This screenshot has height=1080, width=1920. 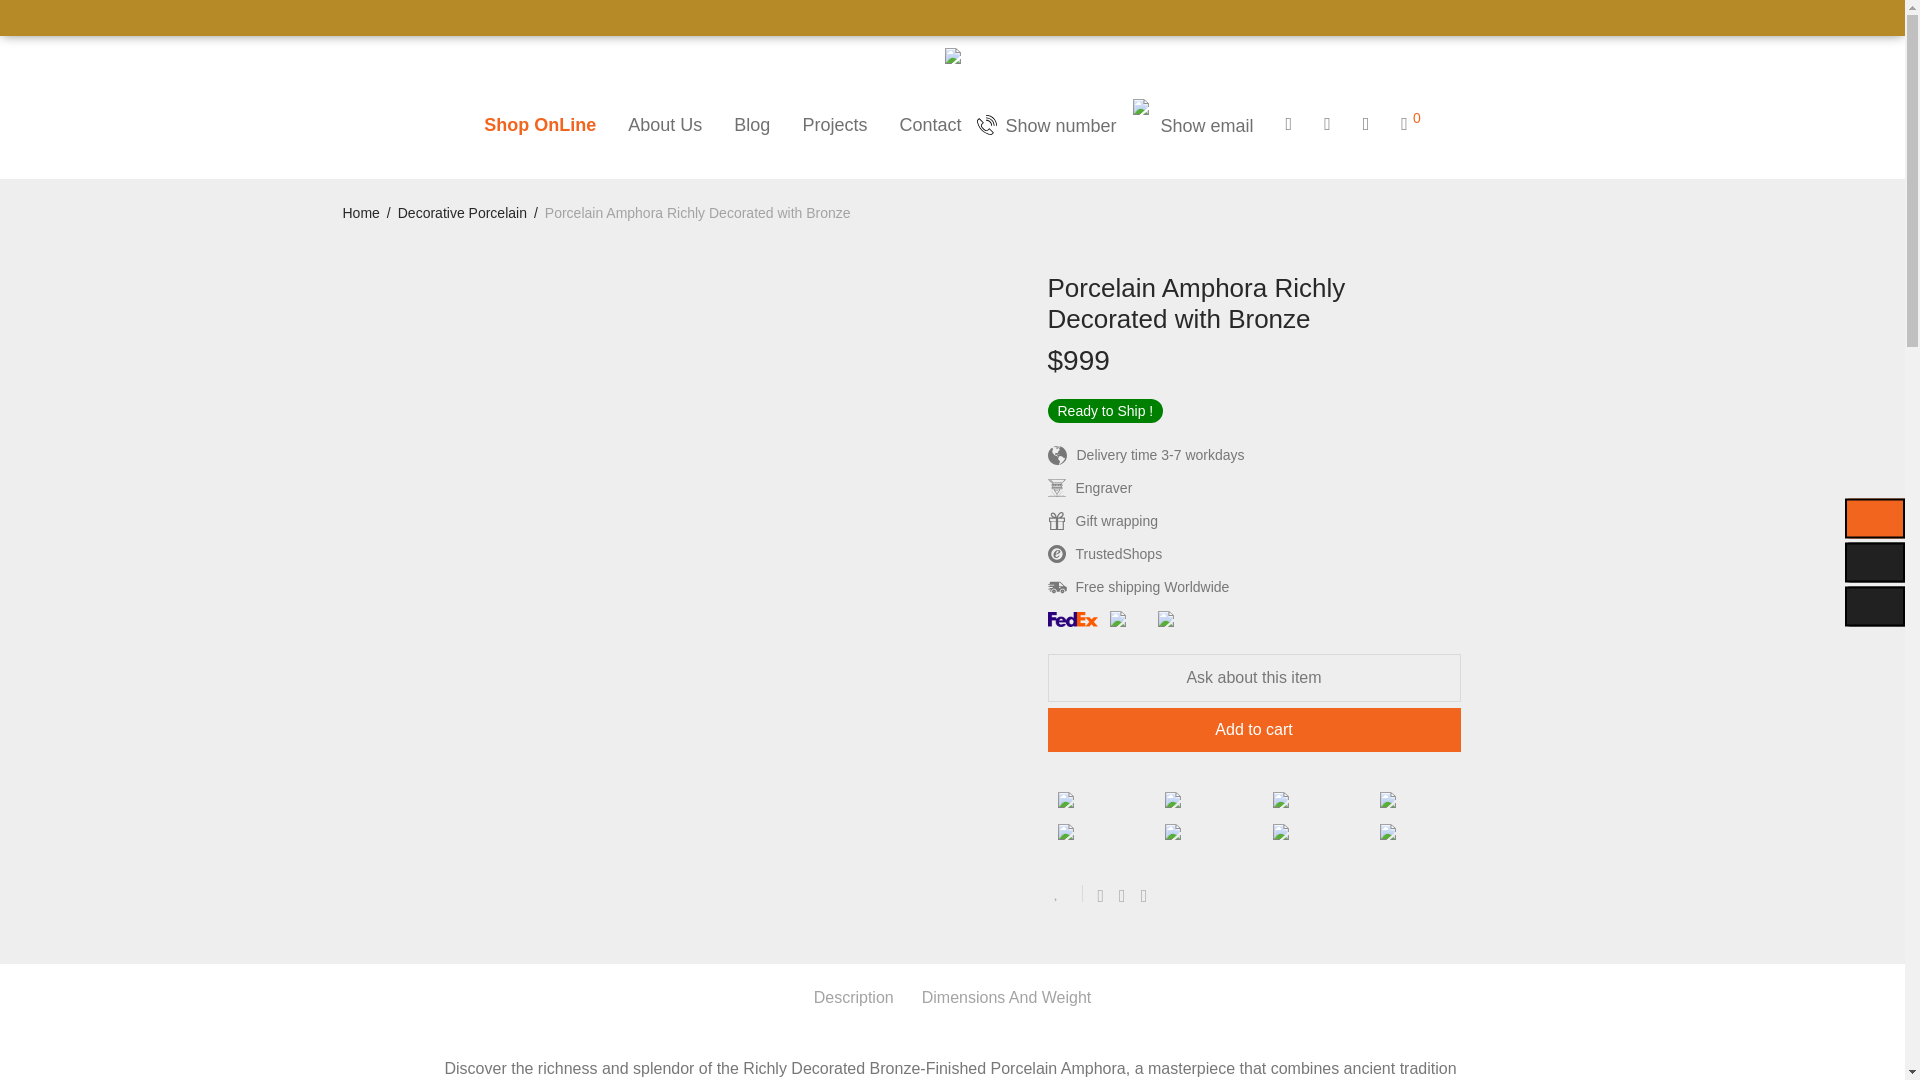 What do you see at coordinates (1065, 892) in the screenshot?
I see `Add to Wishlist` at bounding box center [1065, 892].